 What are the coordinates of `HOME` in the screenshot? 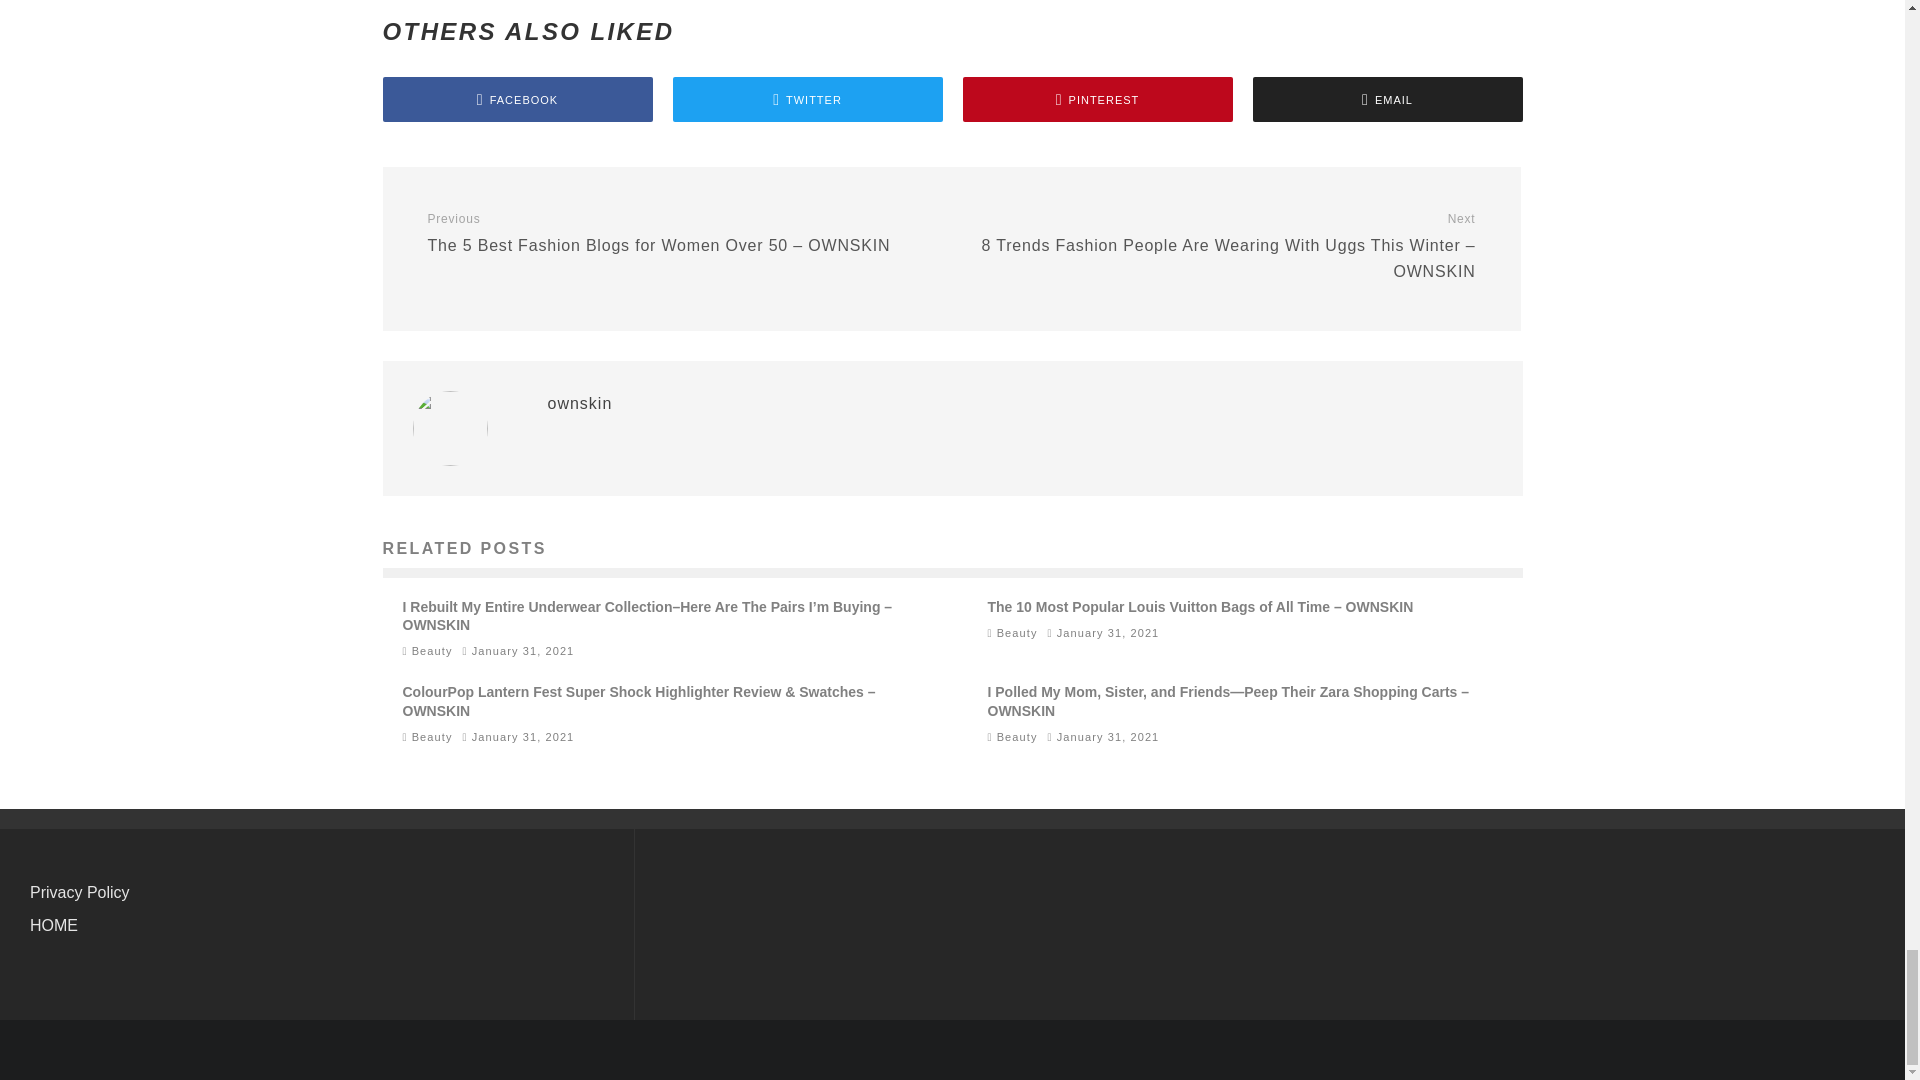 It's located at (54, 925).